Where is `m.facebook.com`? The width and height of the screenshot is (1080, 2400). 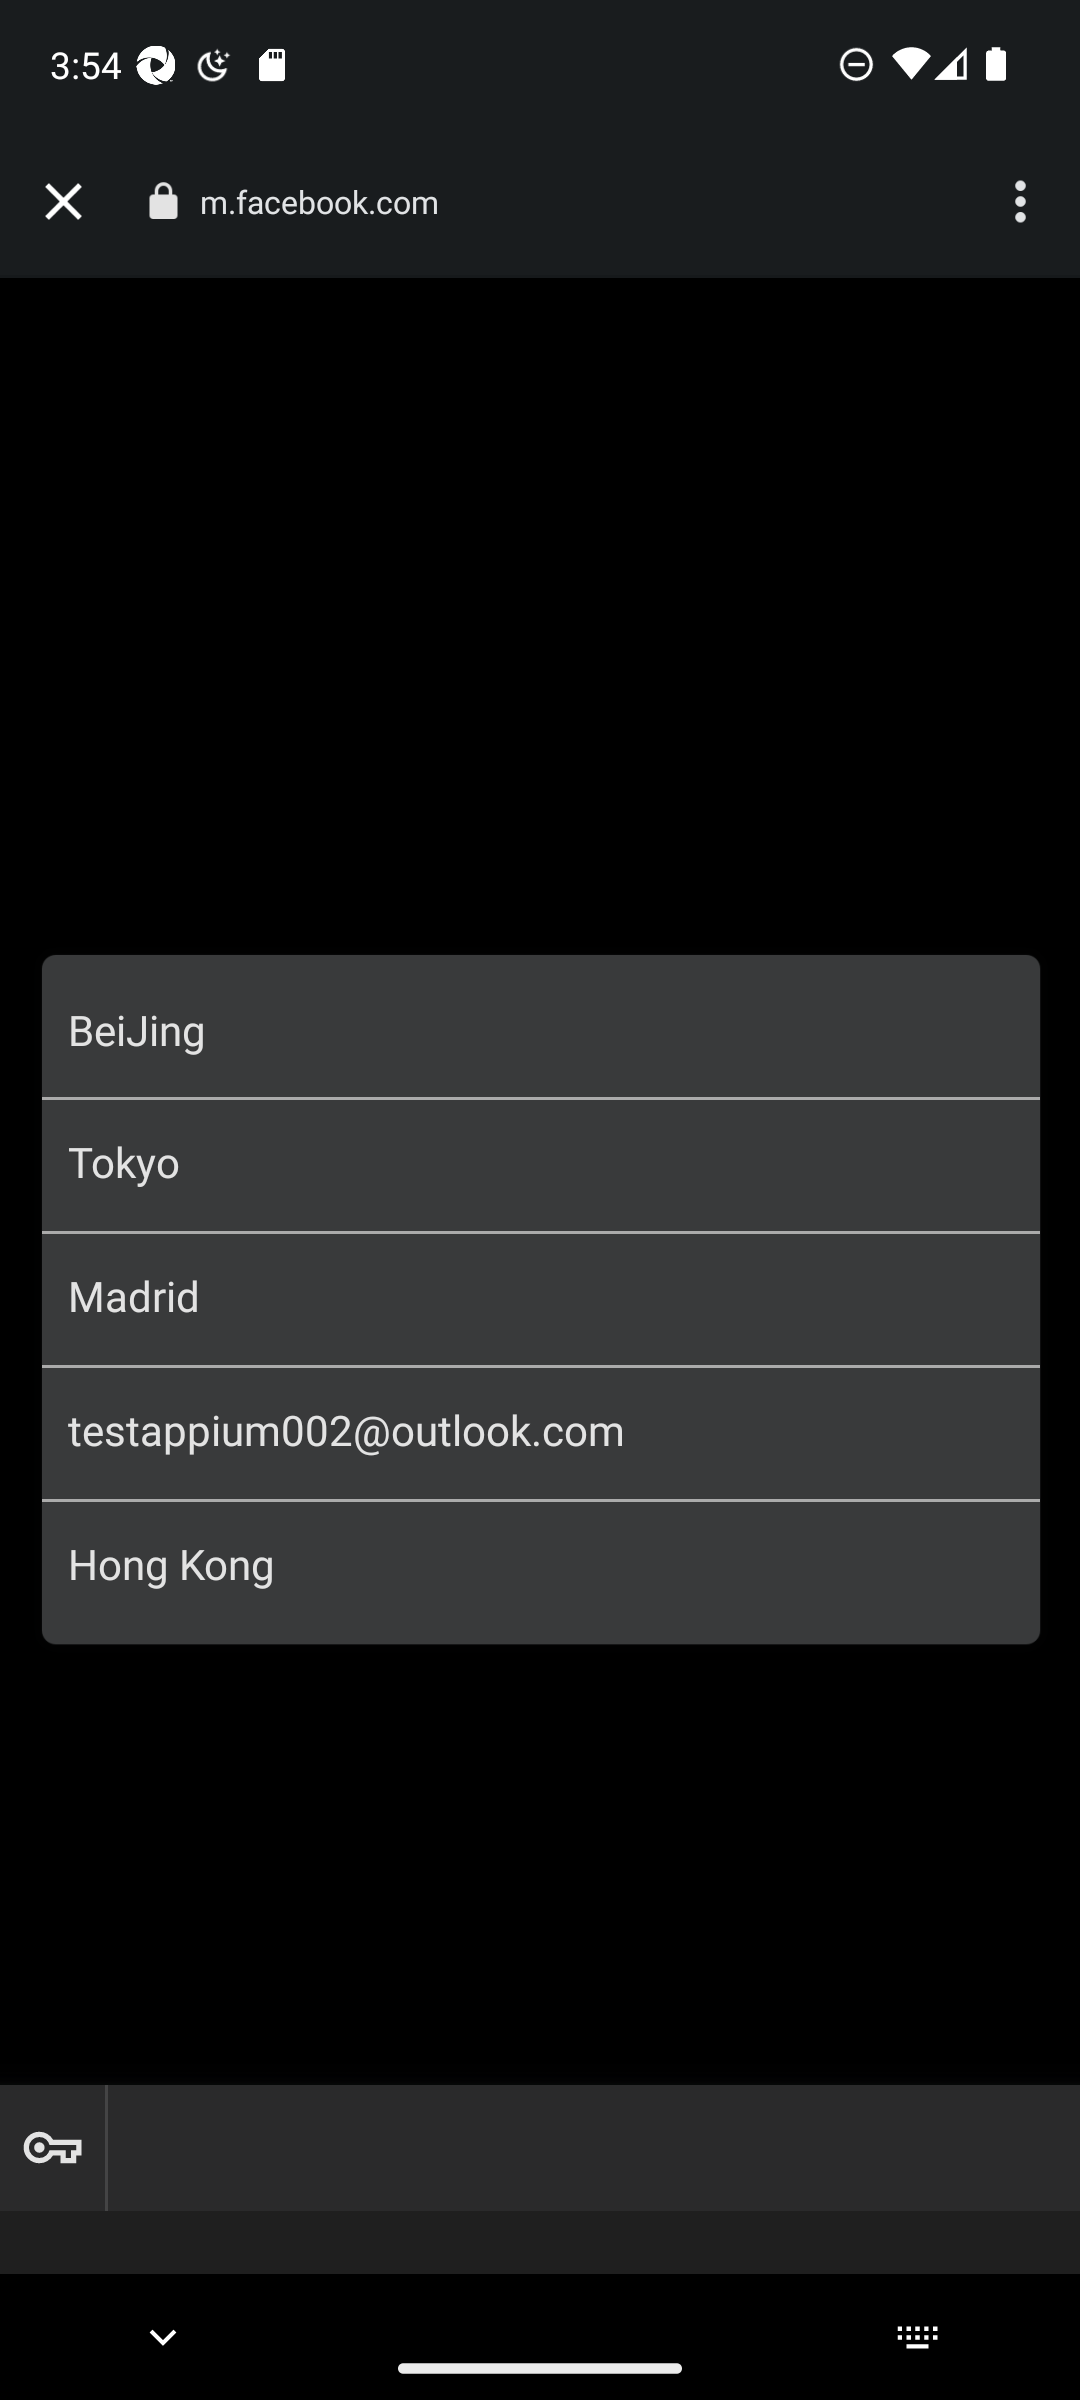 m.facebook.com is located at coordinates (330, 202).